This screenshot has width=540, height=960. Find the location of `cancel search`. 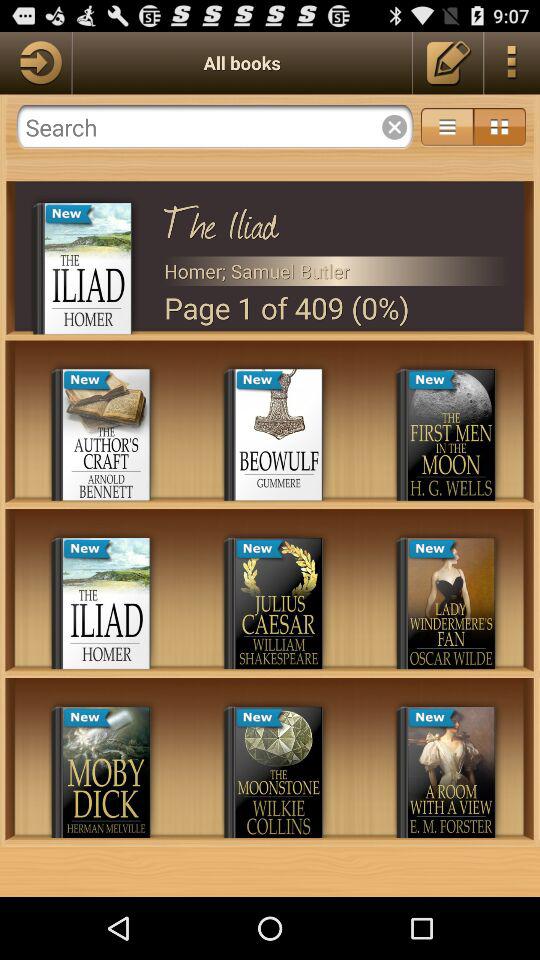

cancel search is located at coordinates (394, 127).